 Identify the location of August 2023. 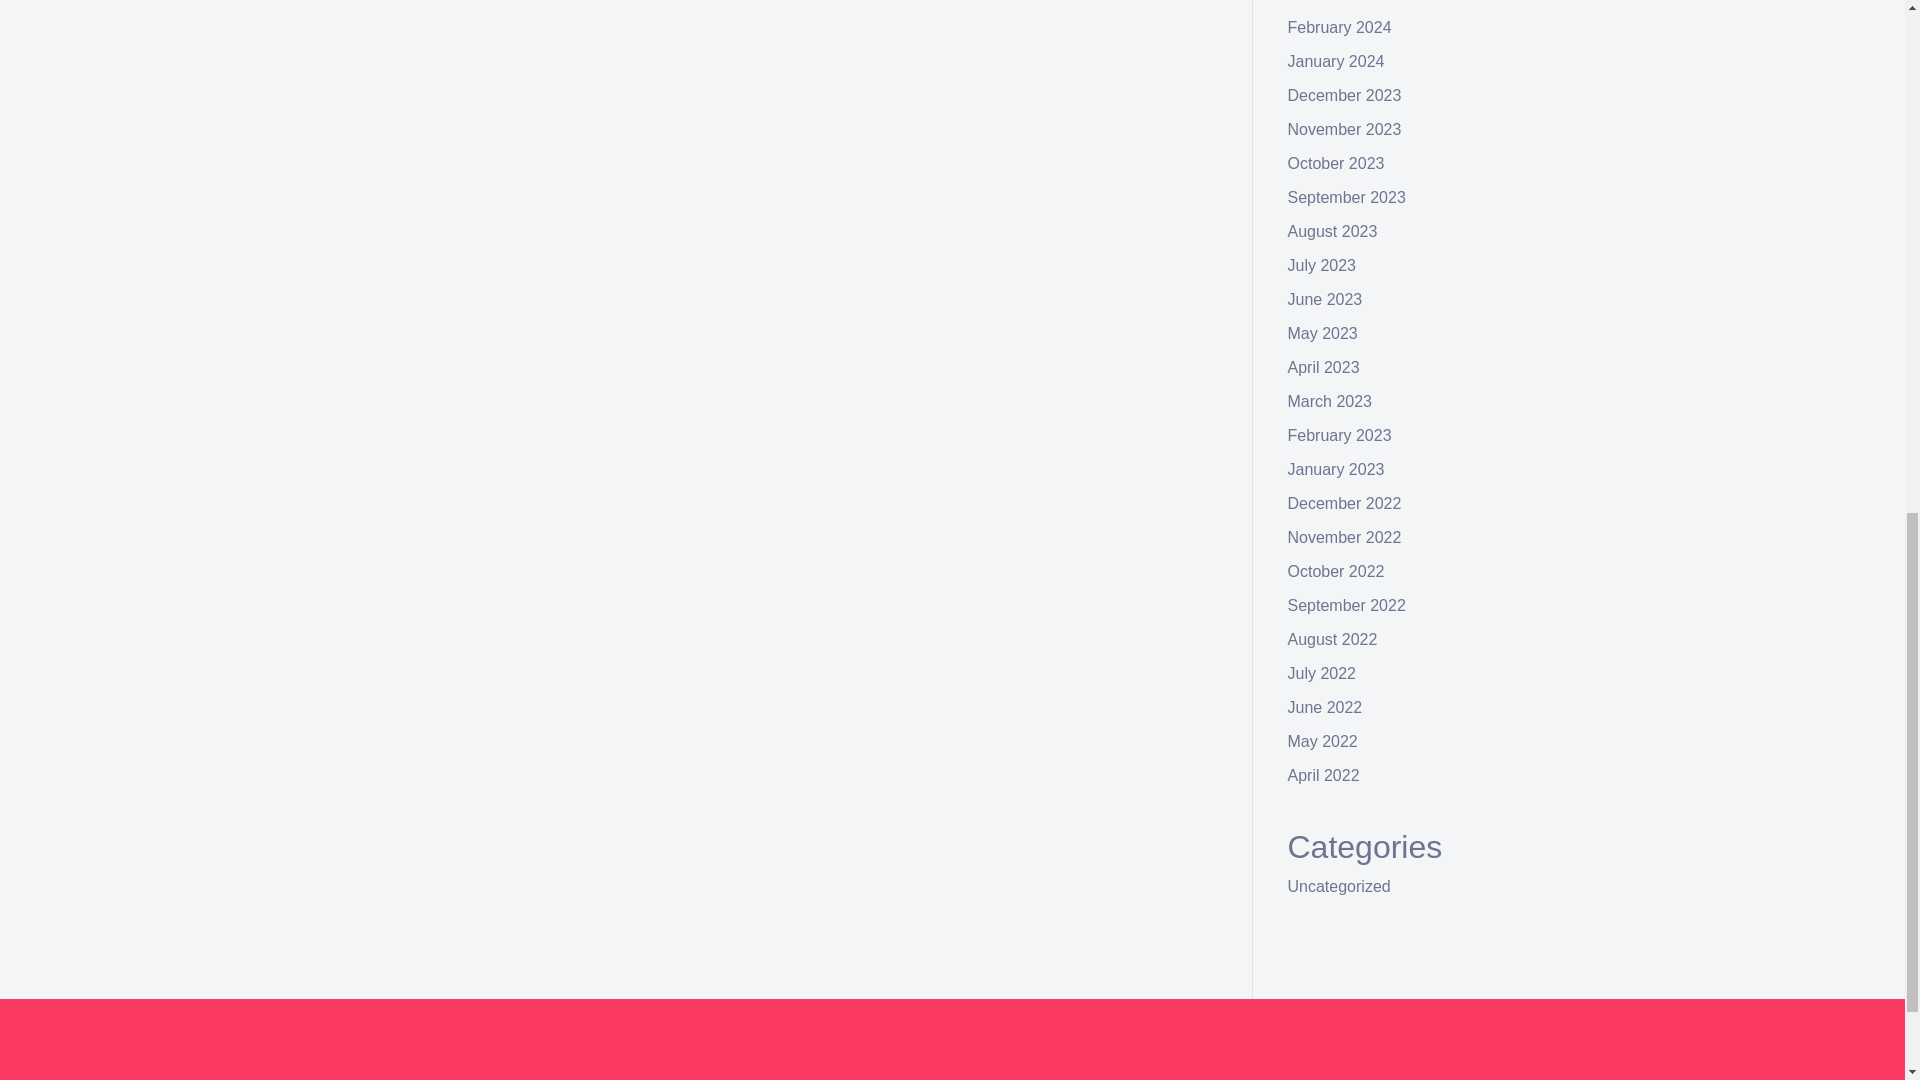
(1333, 230).